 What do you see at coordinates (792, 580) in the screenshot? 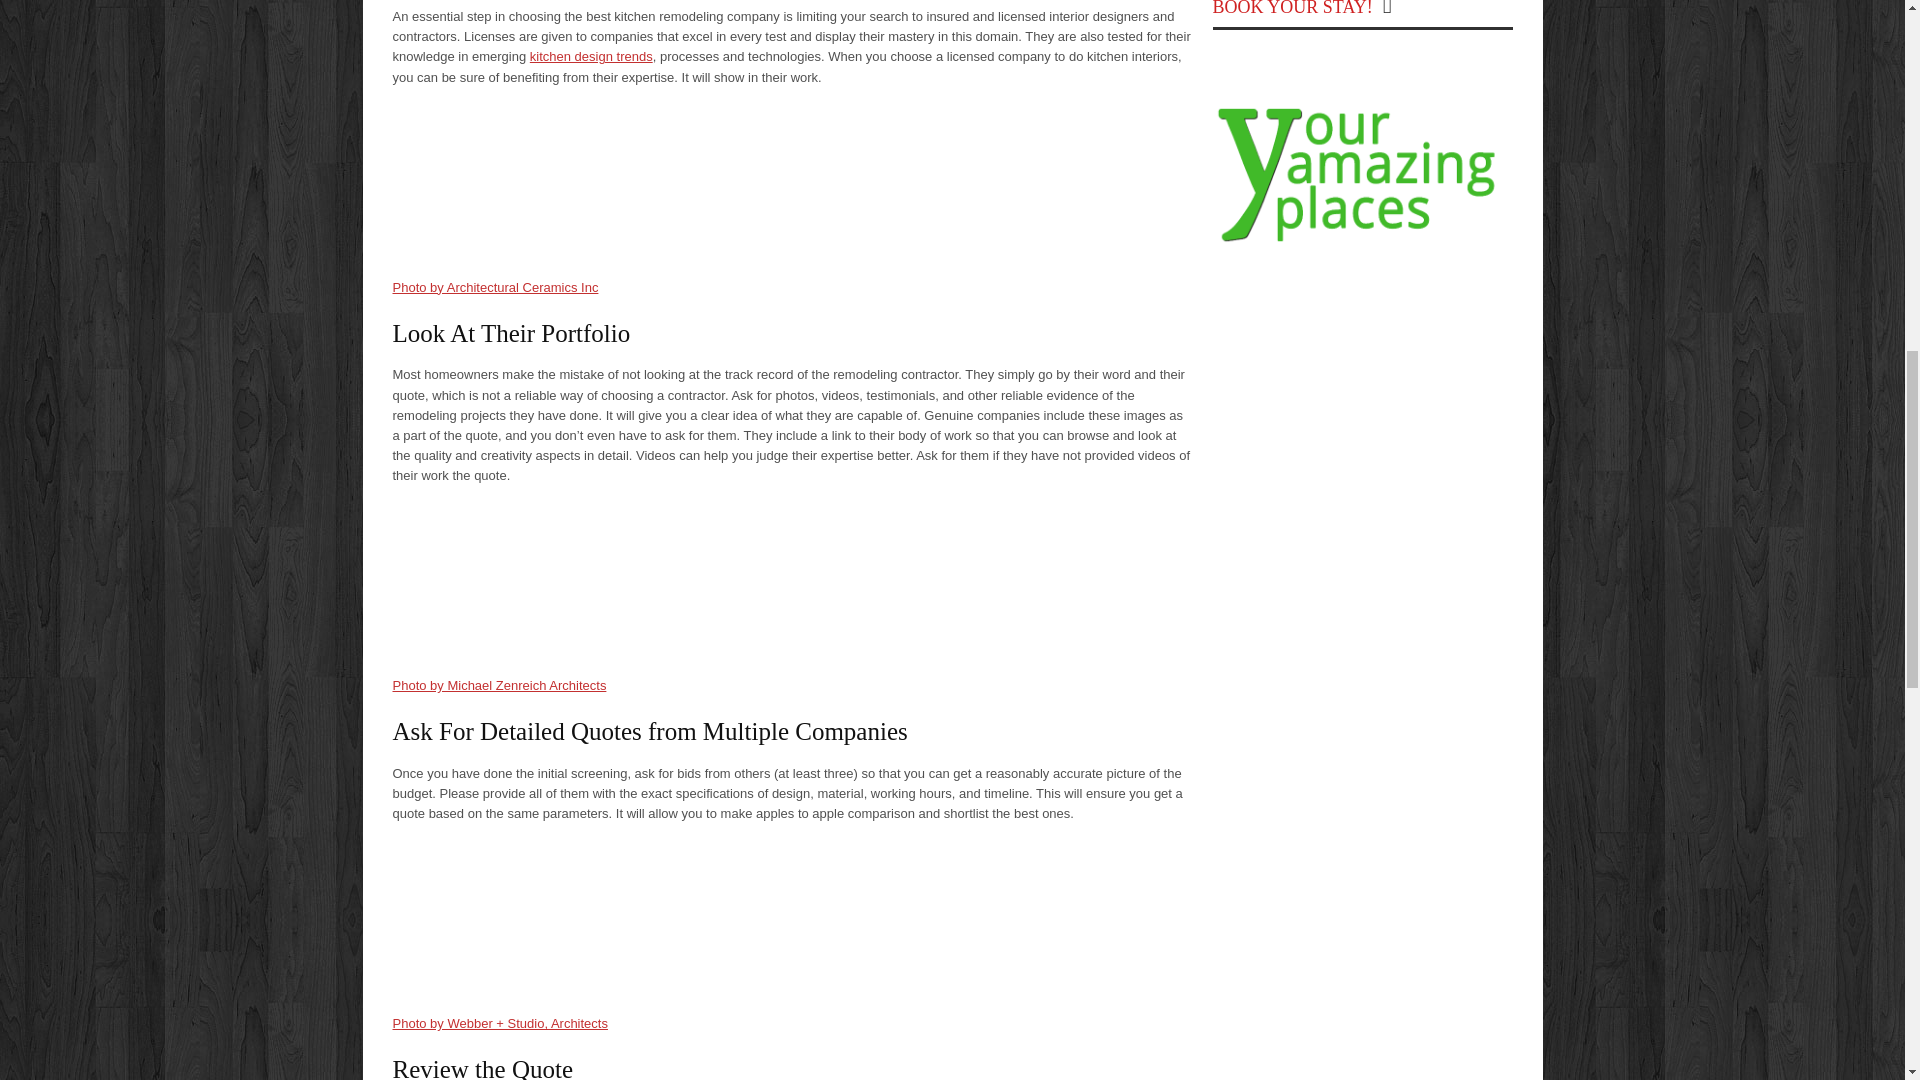
I see `How to Choose the Best Kitchen Remodeling Company` at bounding box center [792, 580].